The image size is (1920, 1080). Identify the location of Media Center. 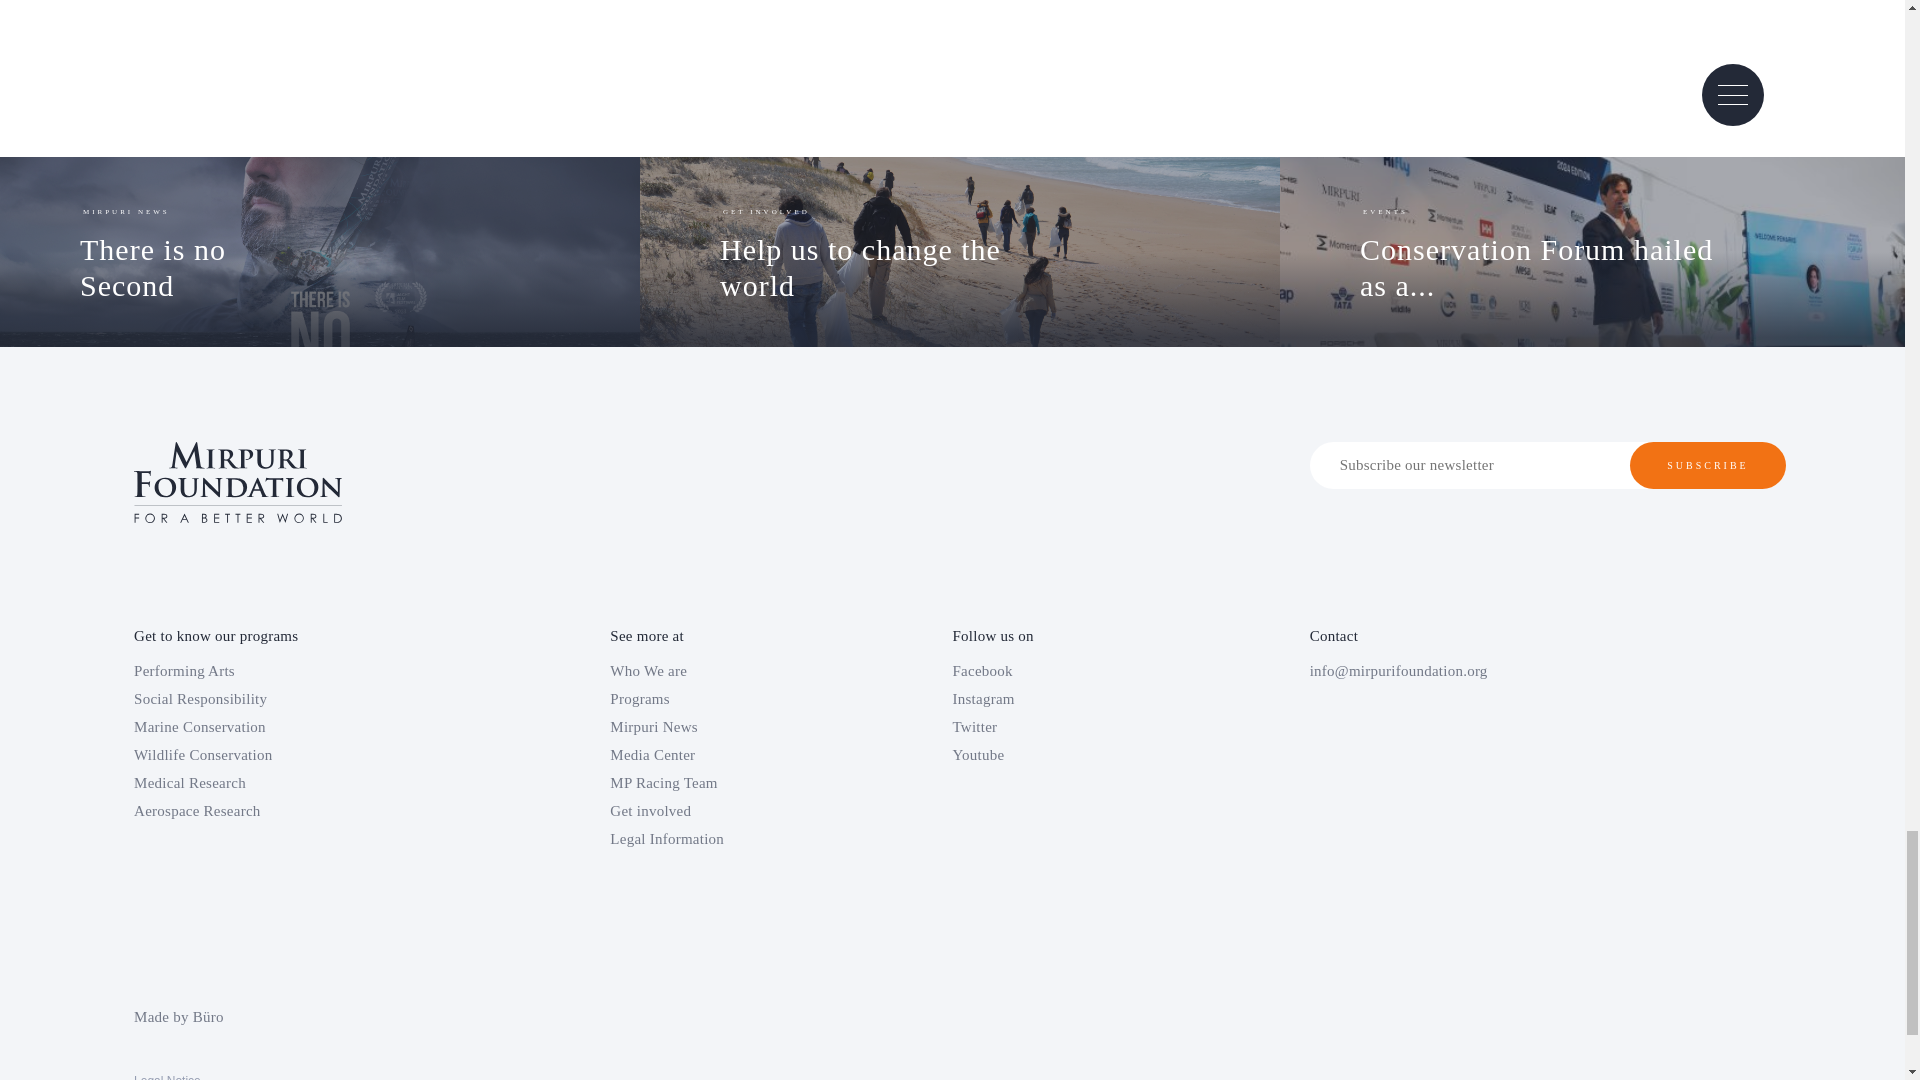
(902, 251).